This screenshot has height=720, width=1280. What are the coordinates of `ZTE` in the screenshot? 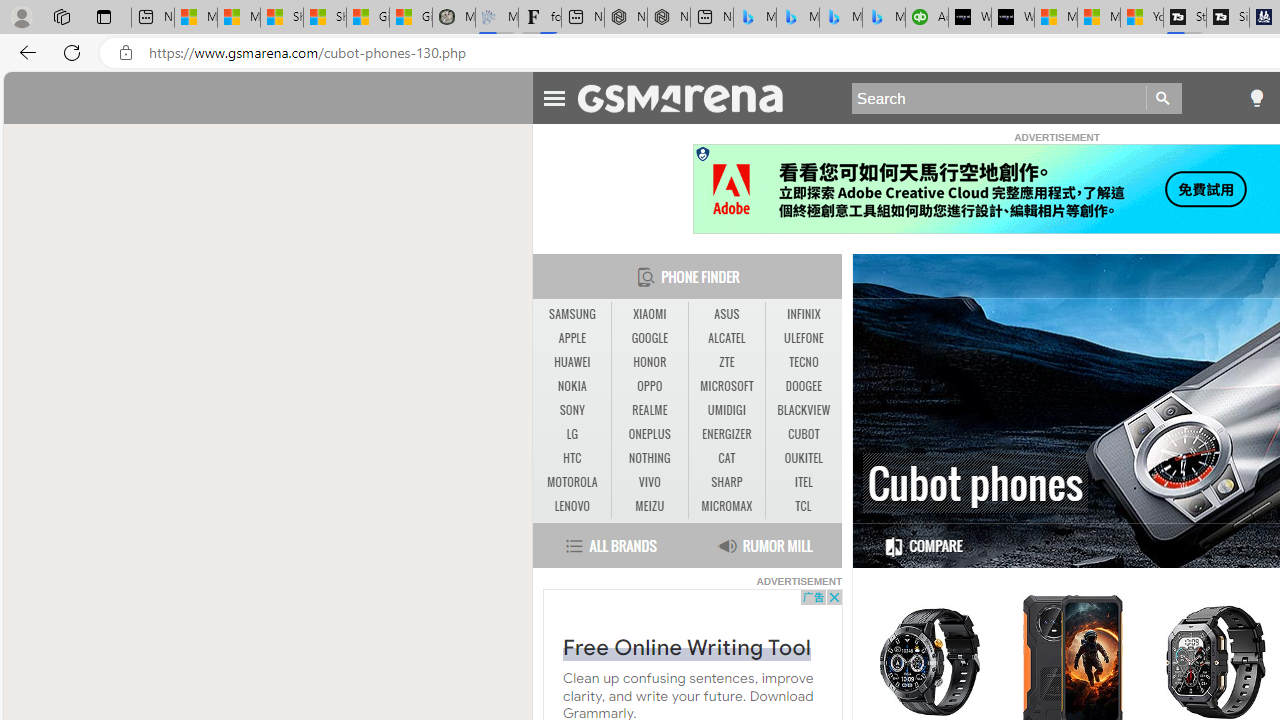 It's located at (726, 362).